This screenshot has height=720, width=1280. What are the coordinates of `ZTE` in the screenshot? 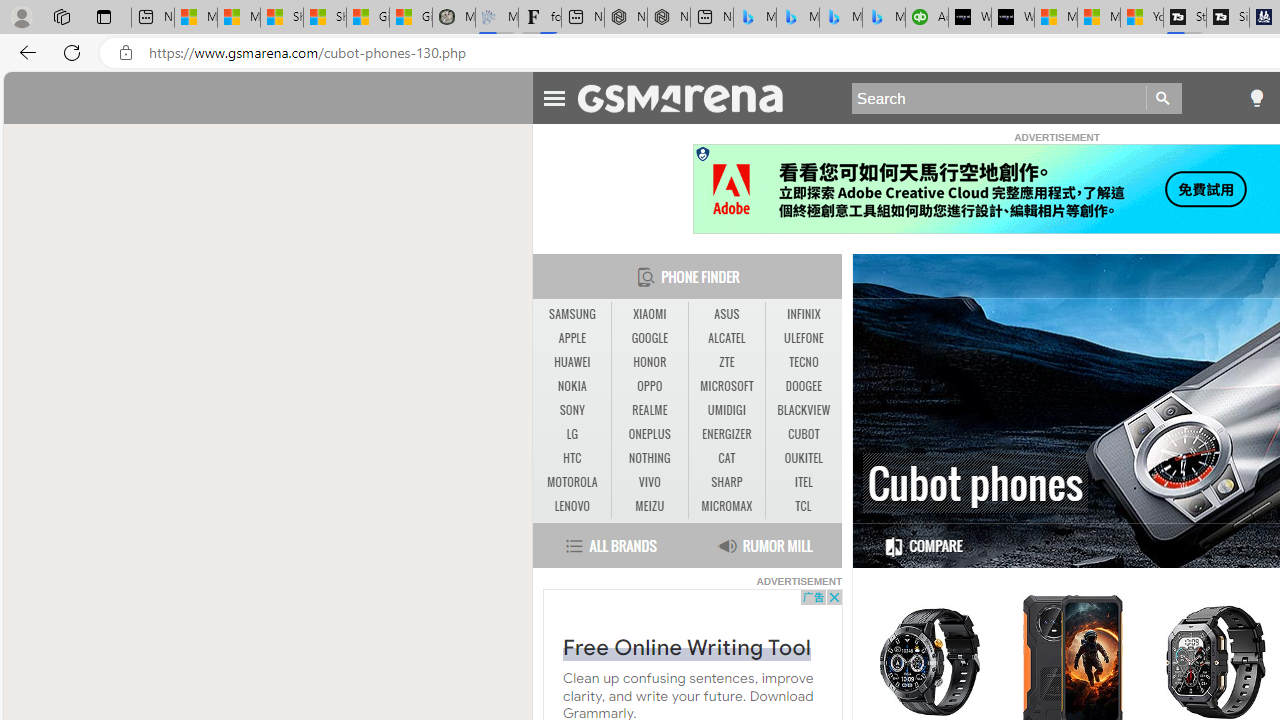 It's located at (726, 362).